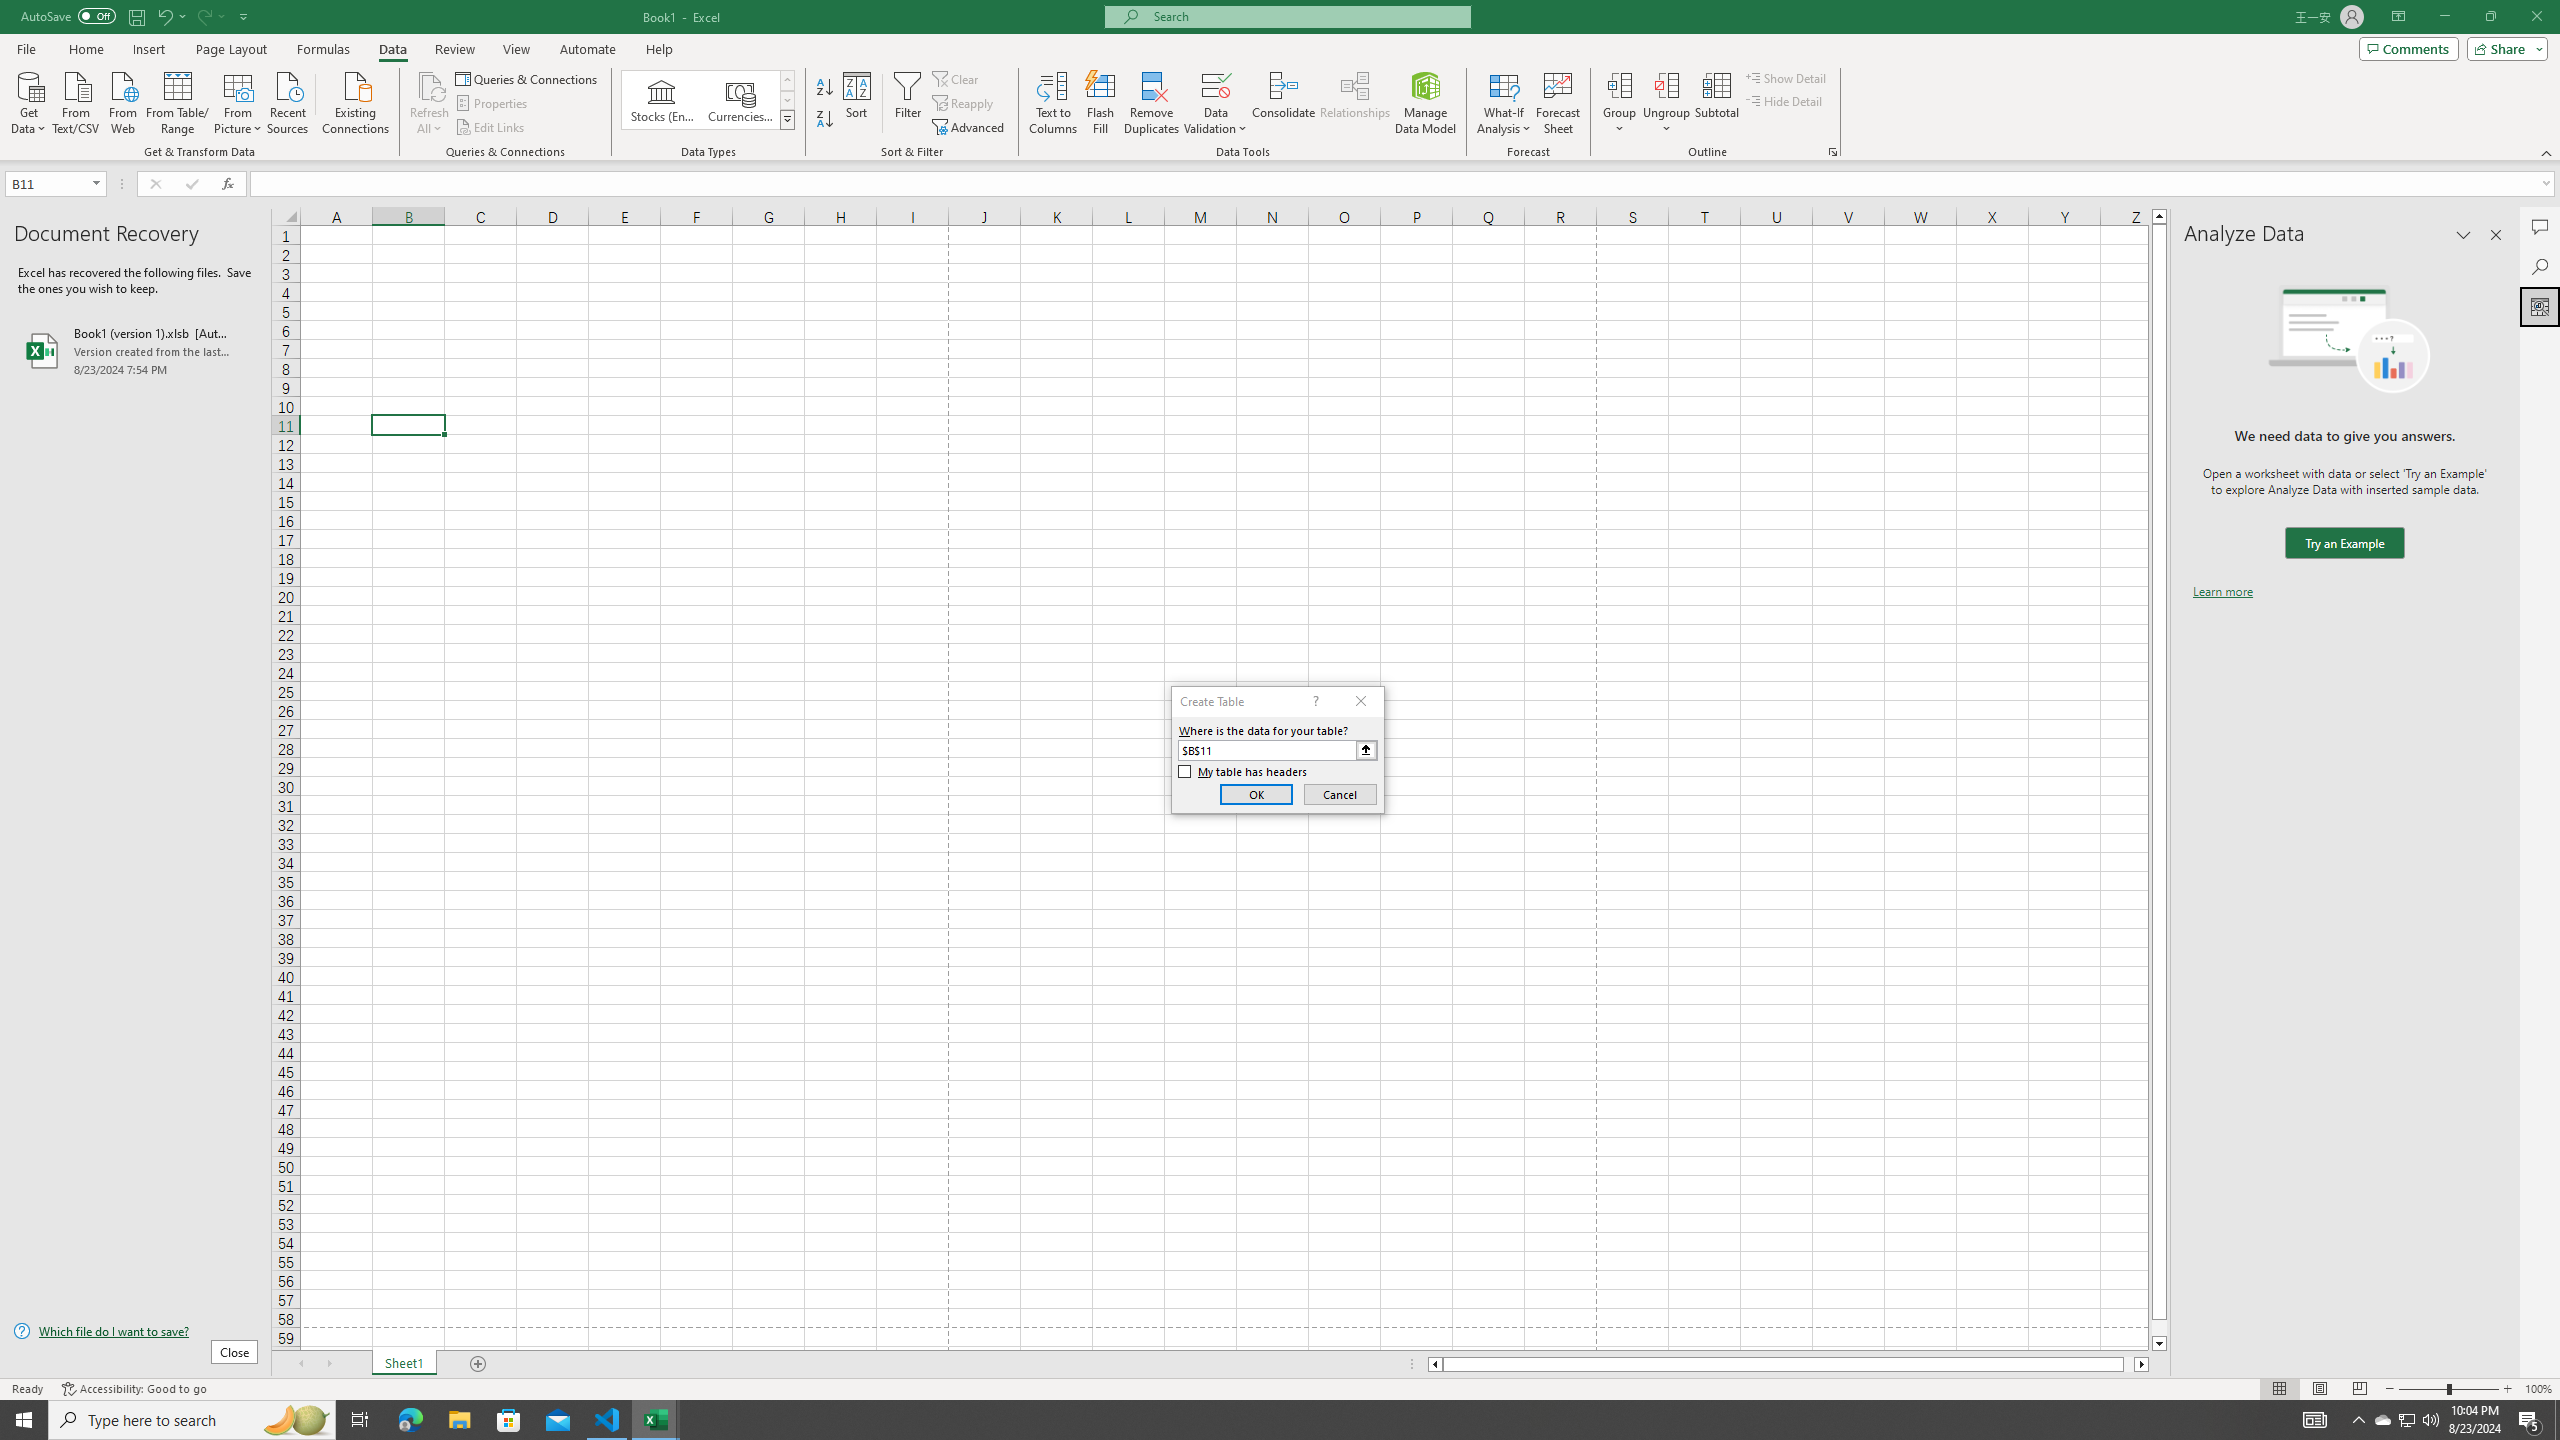  Describe the element at coordinates (964, 104) in the screenshot. I see `Reapply` at that location.